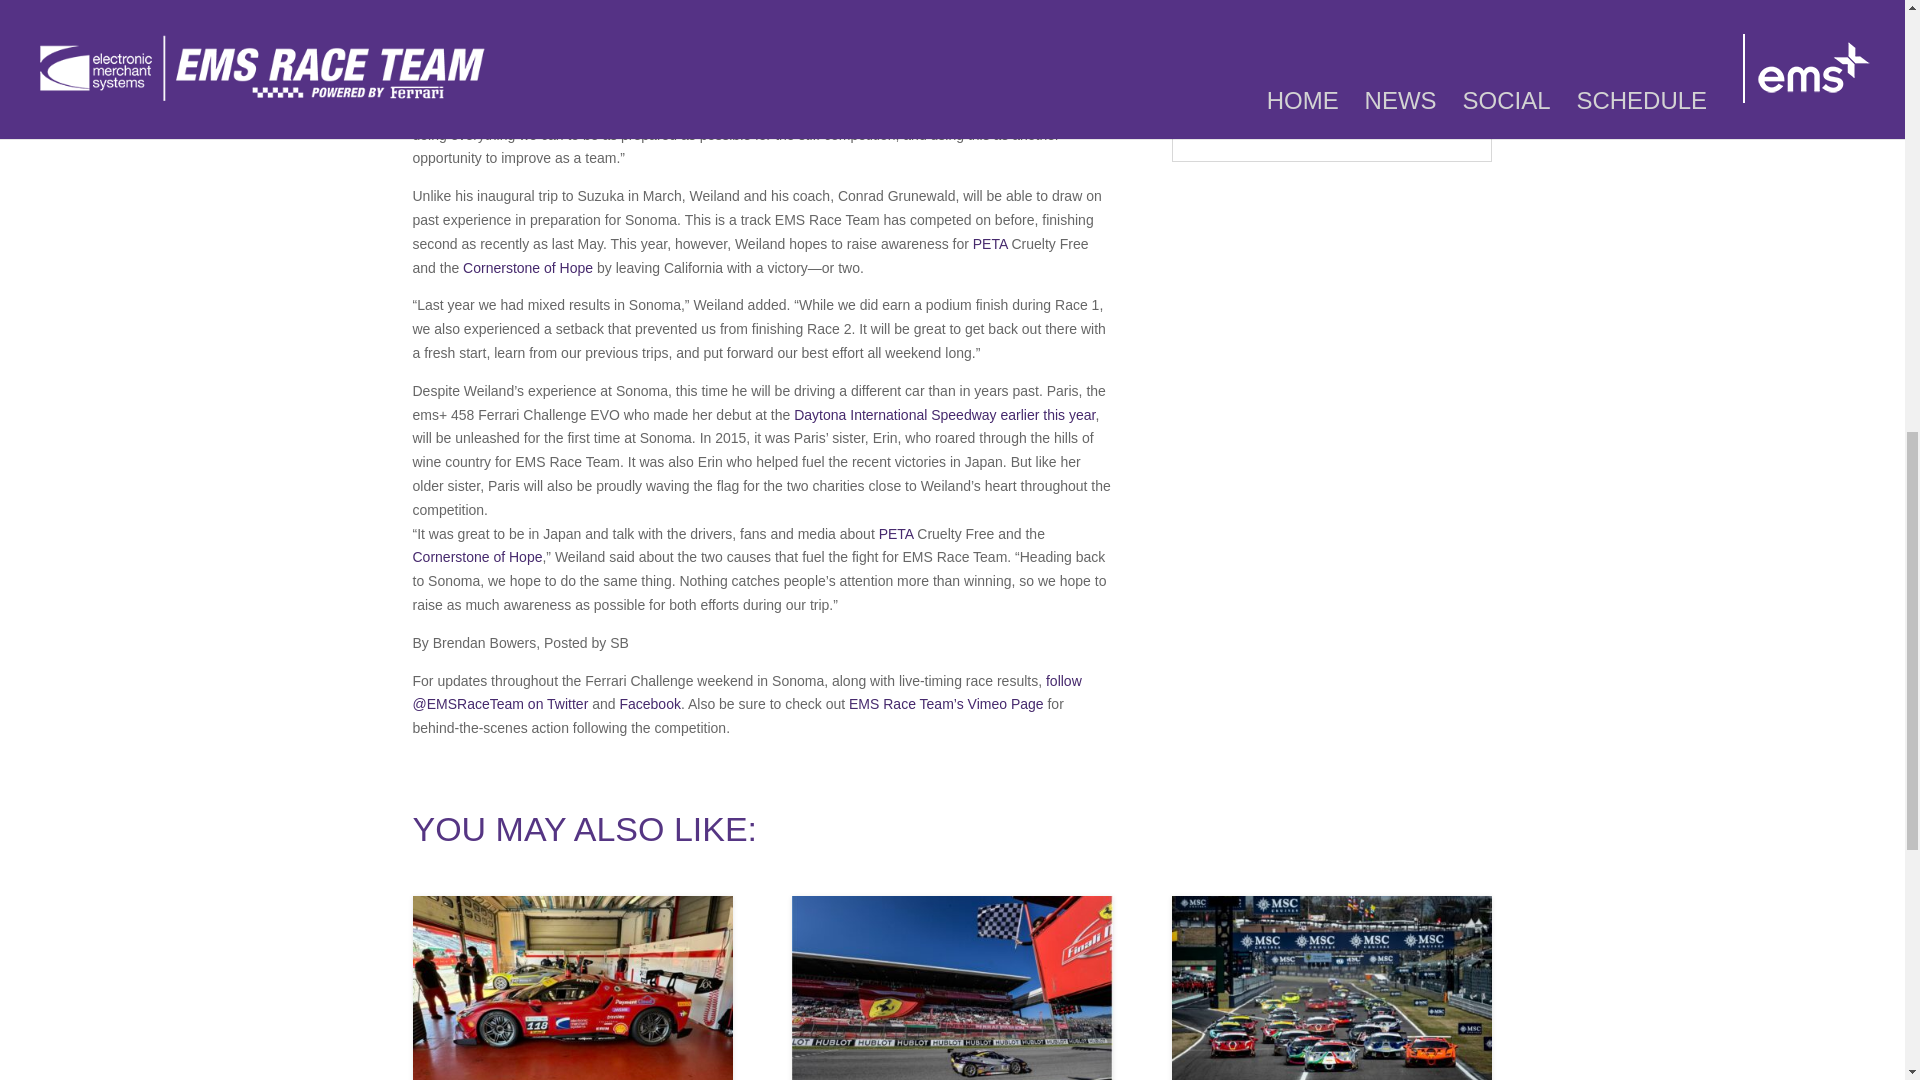 This screenshot has width=1920, height=1080. What do you see at coordinates (648, 703) in the screenshot?
I see `Facebook` at bounding box center [648, 703].